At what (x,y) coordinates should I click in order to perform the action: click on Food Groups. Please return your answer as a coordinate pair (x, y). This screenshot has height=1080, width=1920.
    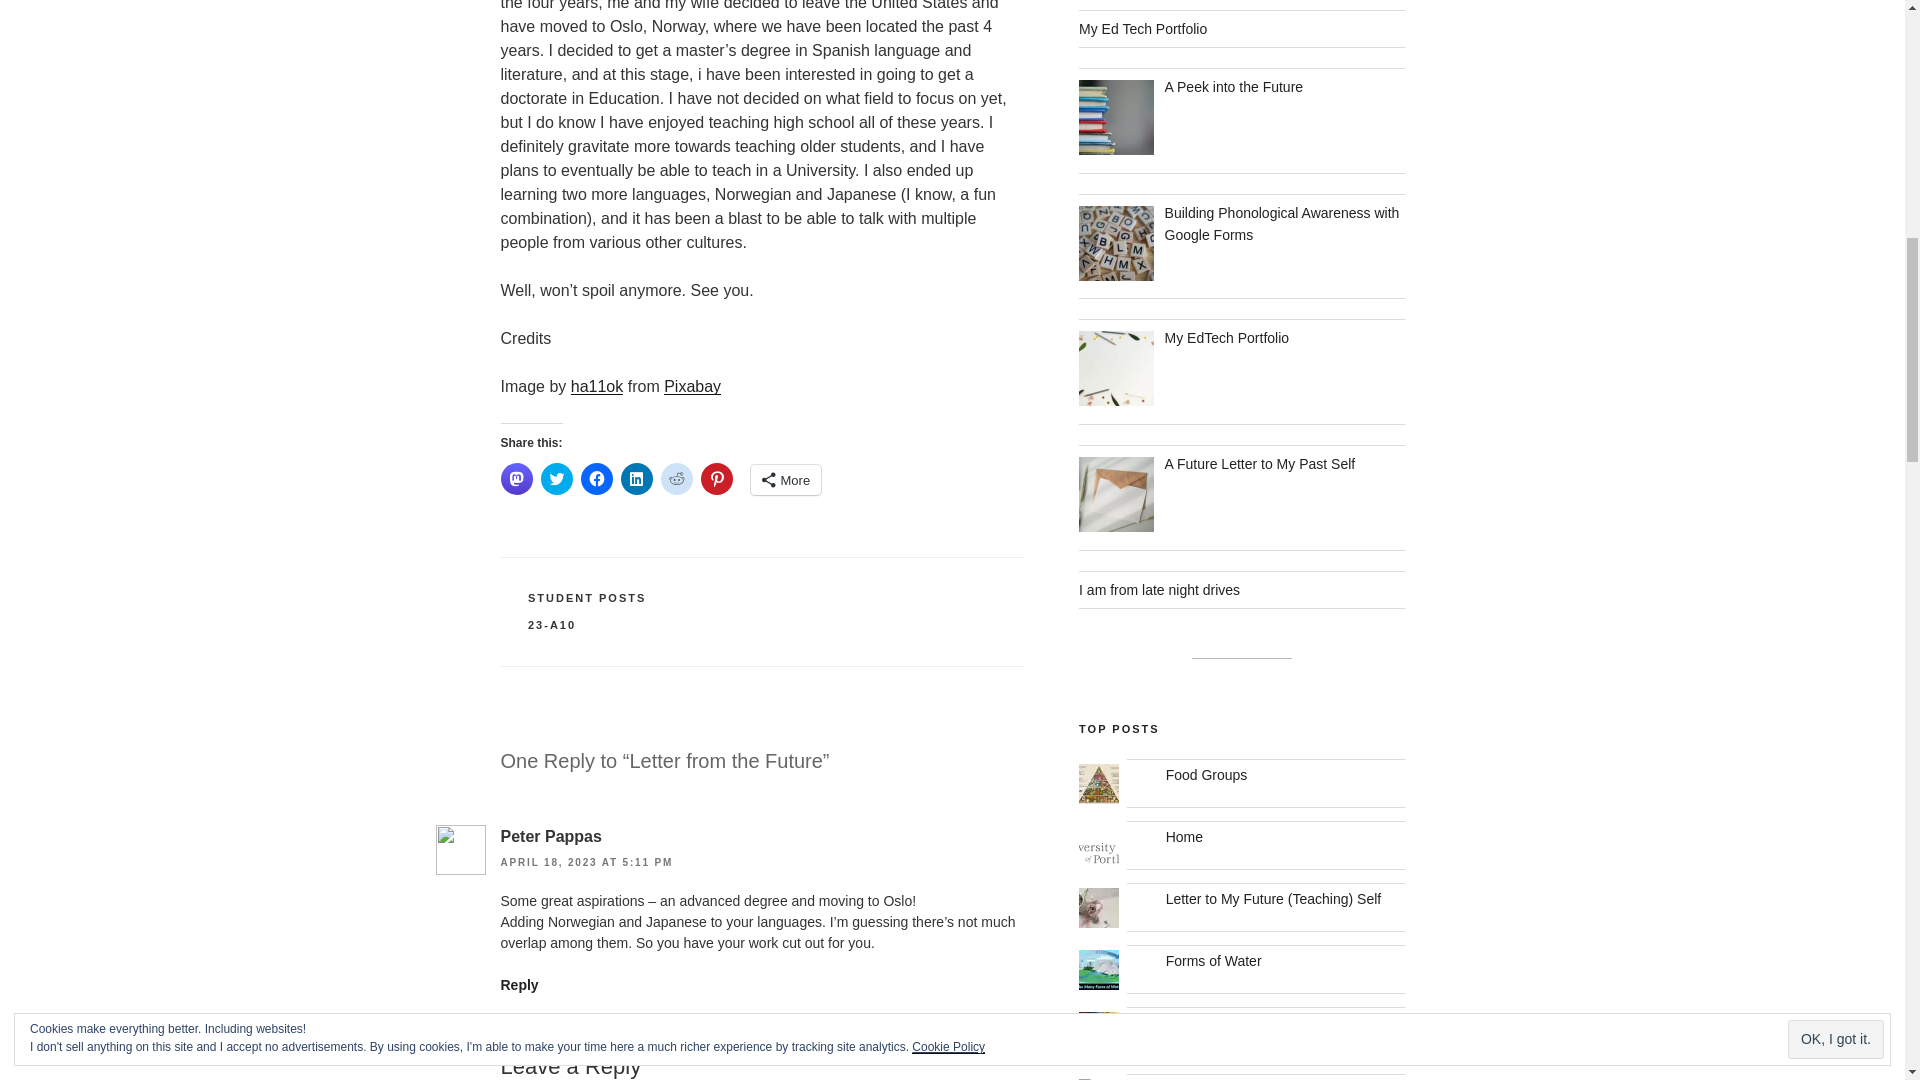
    Looking at the image, I should click on (1206, 774).